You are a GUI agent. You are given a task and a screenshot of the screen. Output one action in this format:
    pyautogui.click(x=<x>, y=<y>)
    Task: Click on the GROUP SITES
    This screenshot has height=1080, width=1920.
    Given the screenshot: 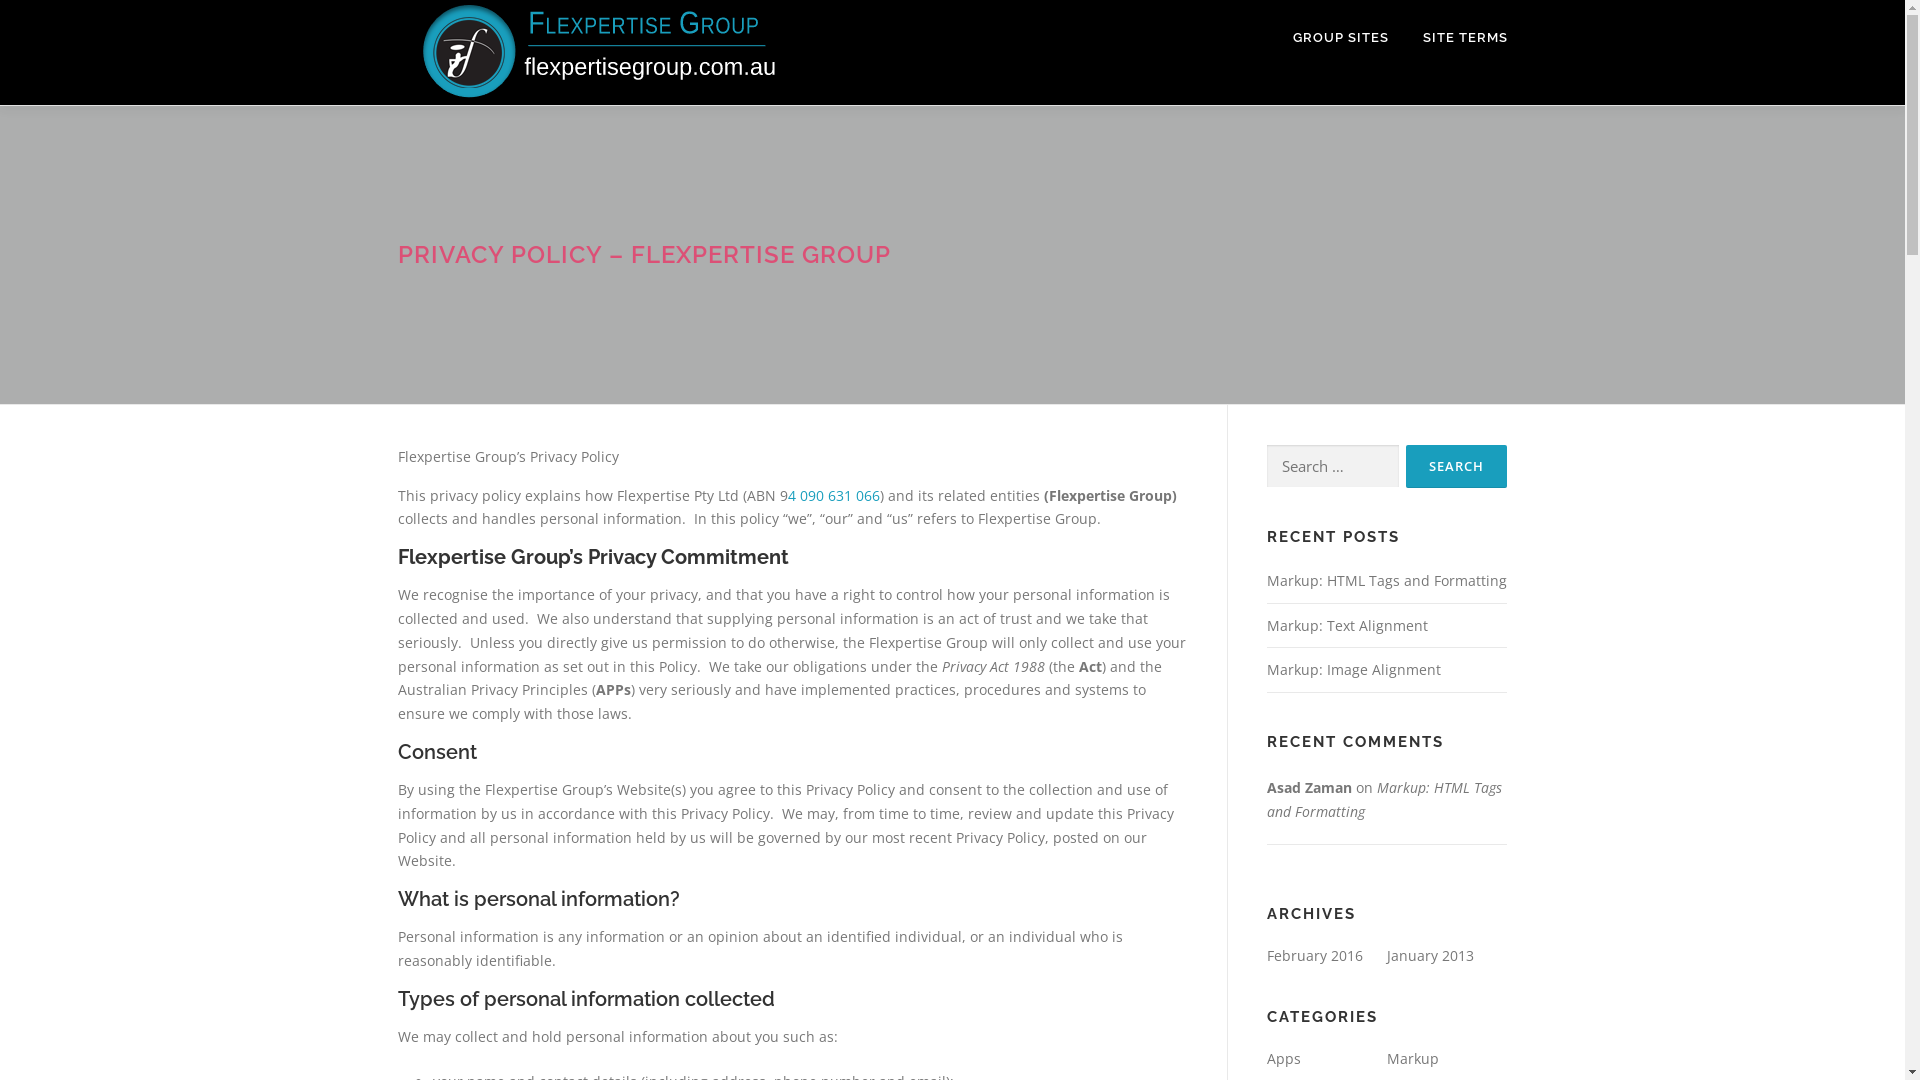 What is the action you would take?
    pyautogui.click(x=1341, y=38)
    